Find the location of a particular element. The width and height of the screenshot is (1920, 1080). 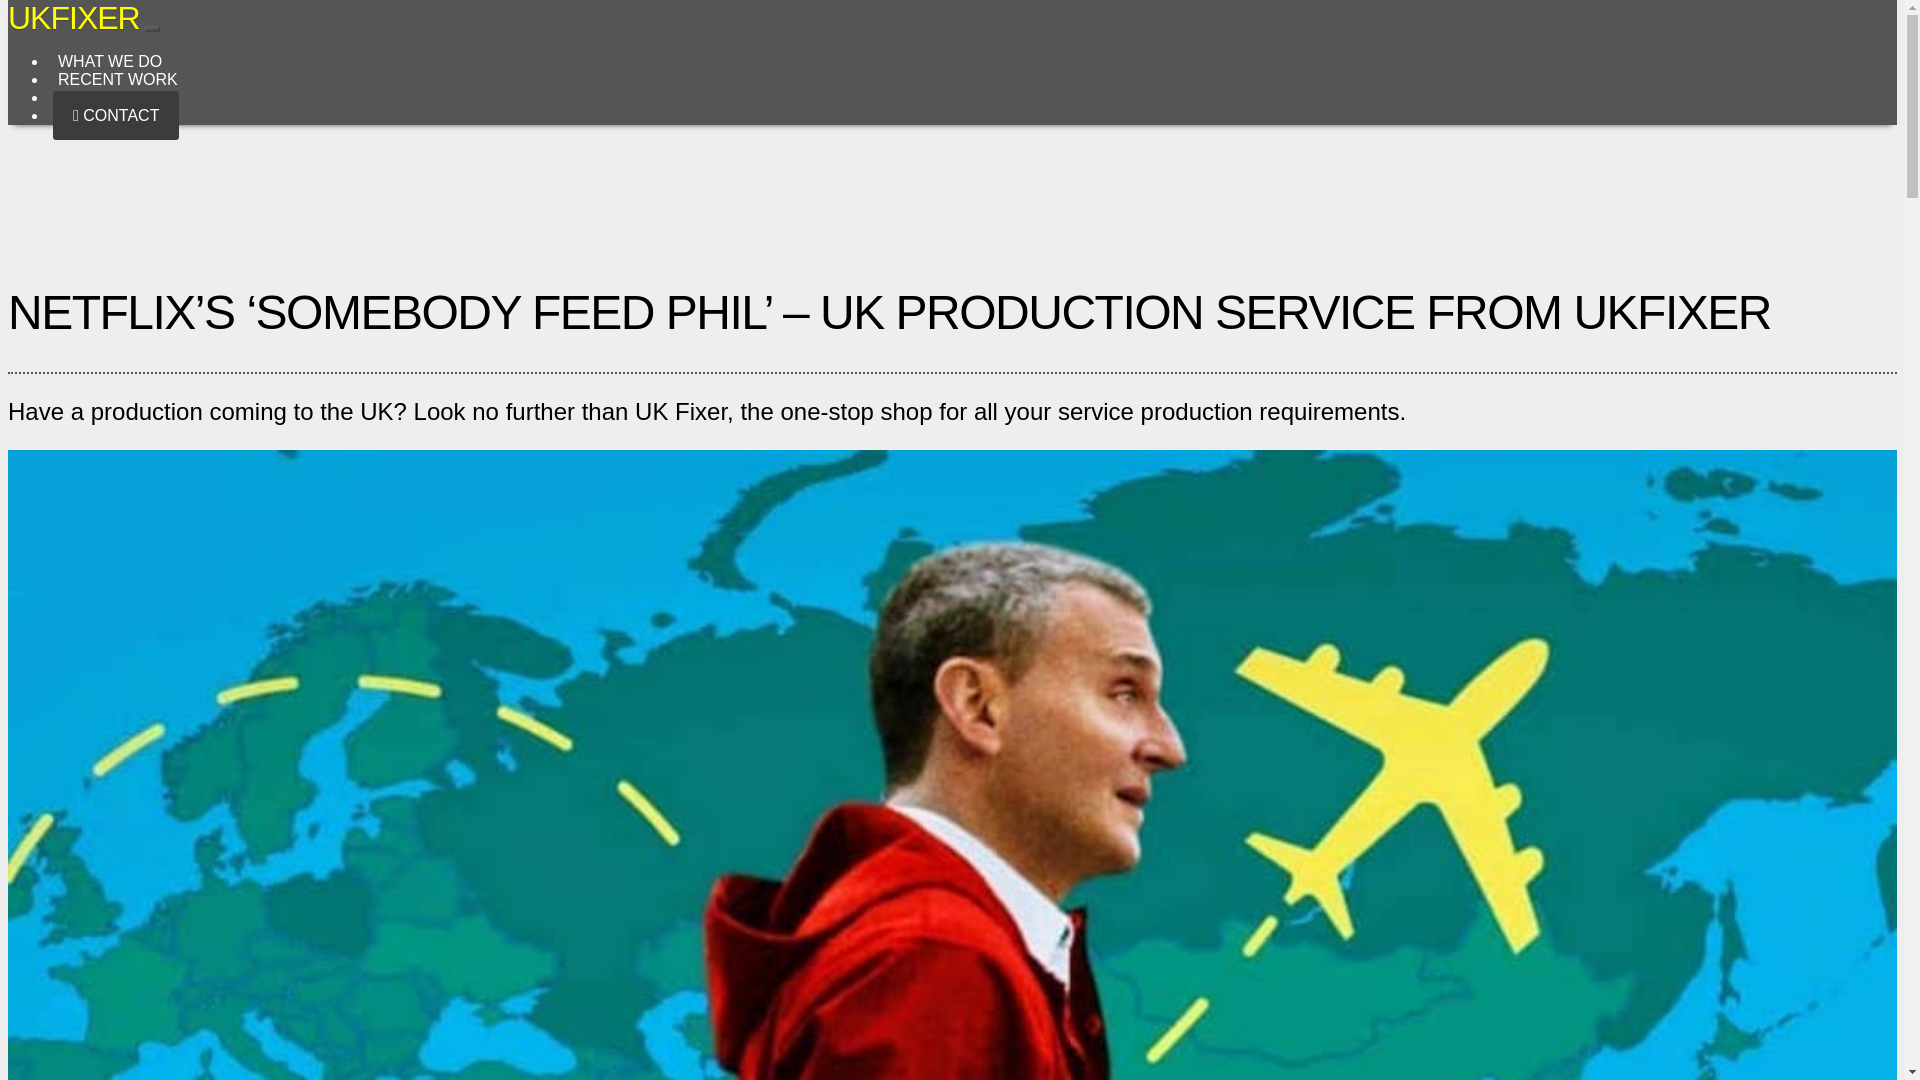

WHAT WE DO is located at coordinates (110, 62).